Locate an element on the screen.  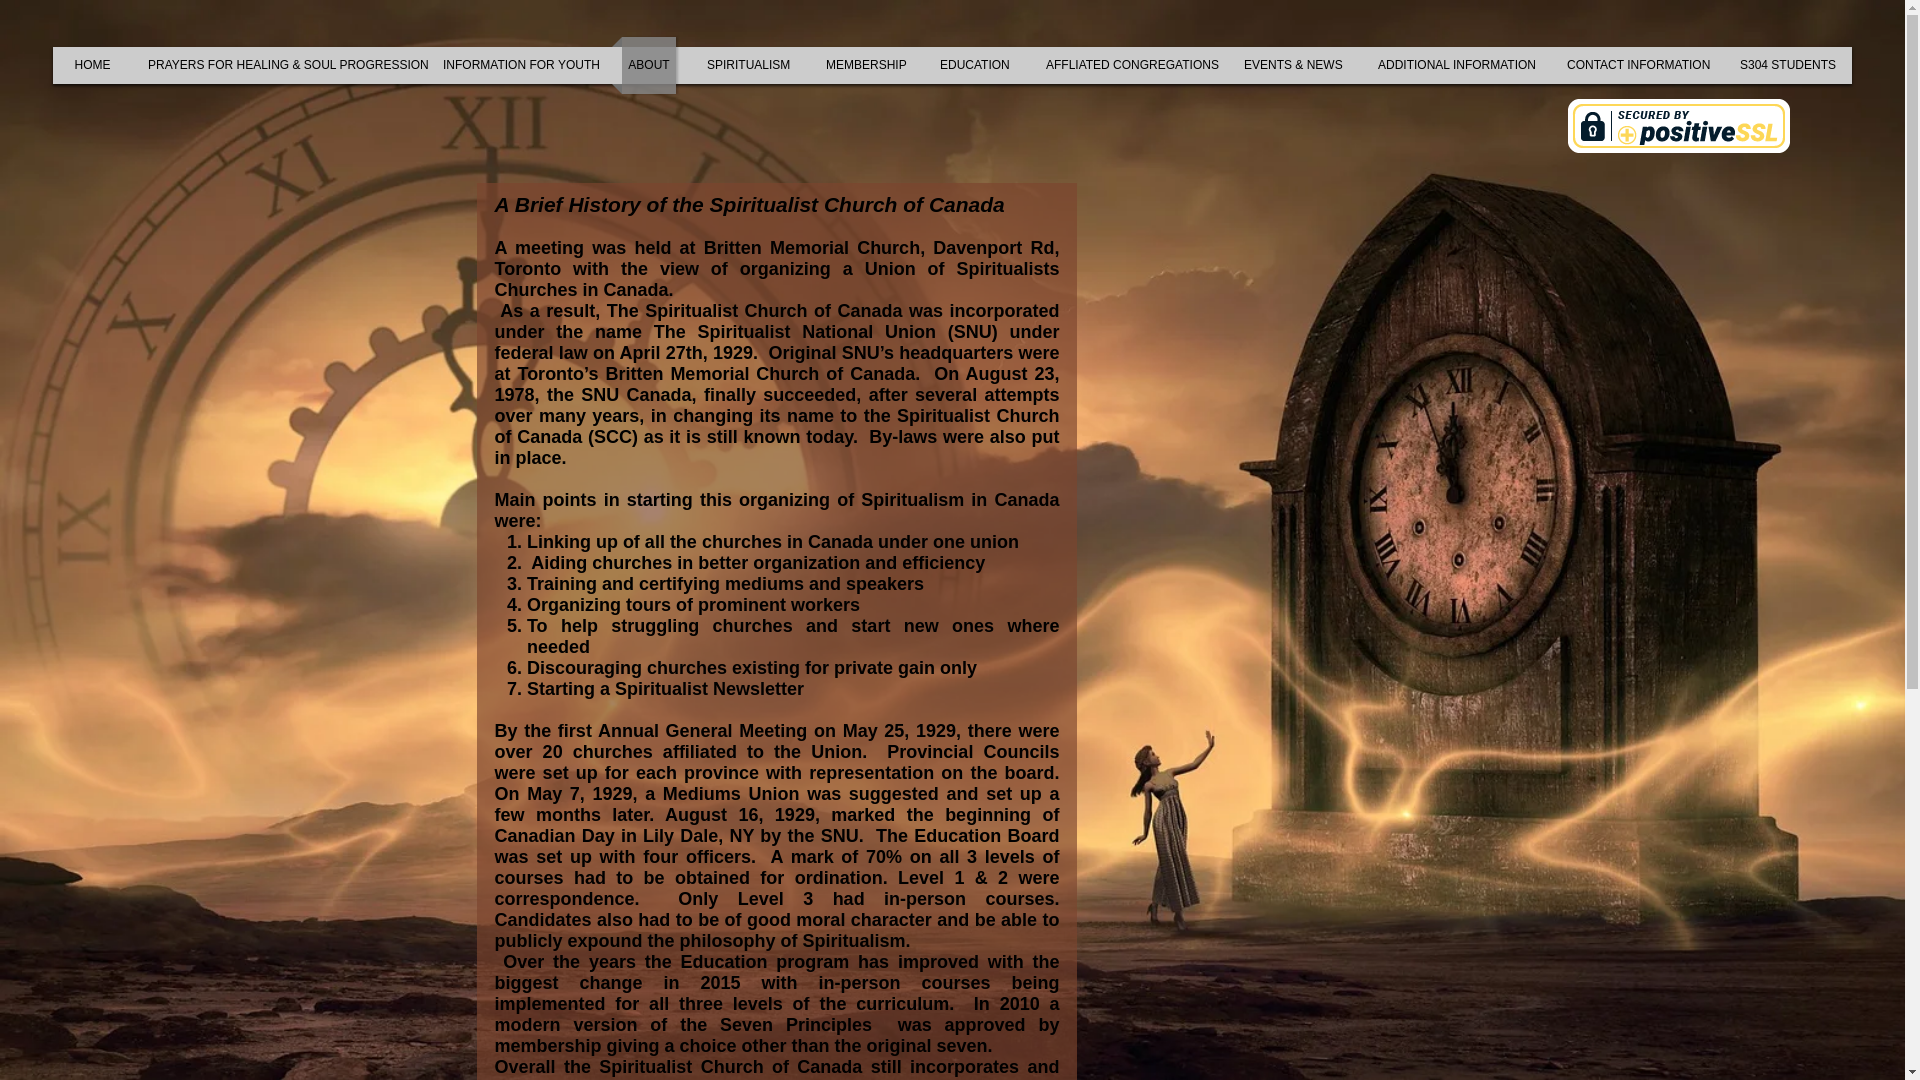
AFFLIATED CONGREGATIONS is located at coordinates (1126, 64).